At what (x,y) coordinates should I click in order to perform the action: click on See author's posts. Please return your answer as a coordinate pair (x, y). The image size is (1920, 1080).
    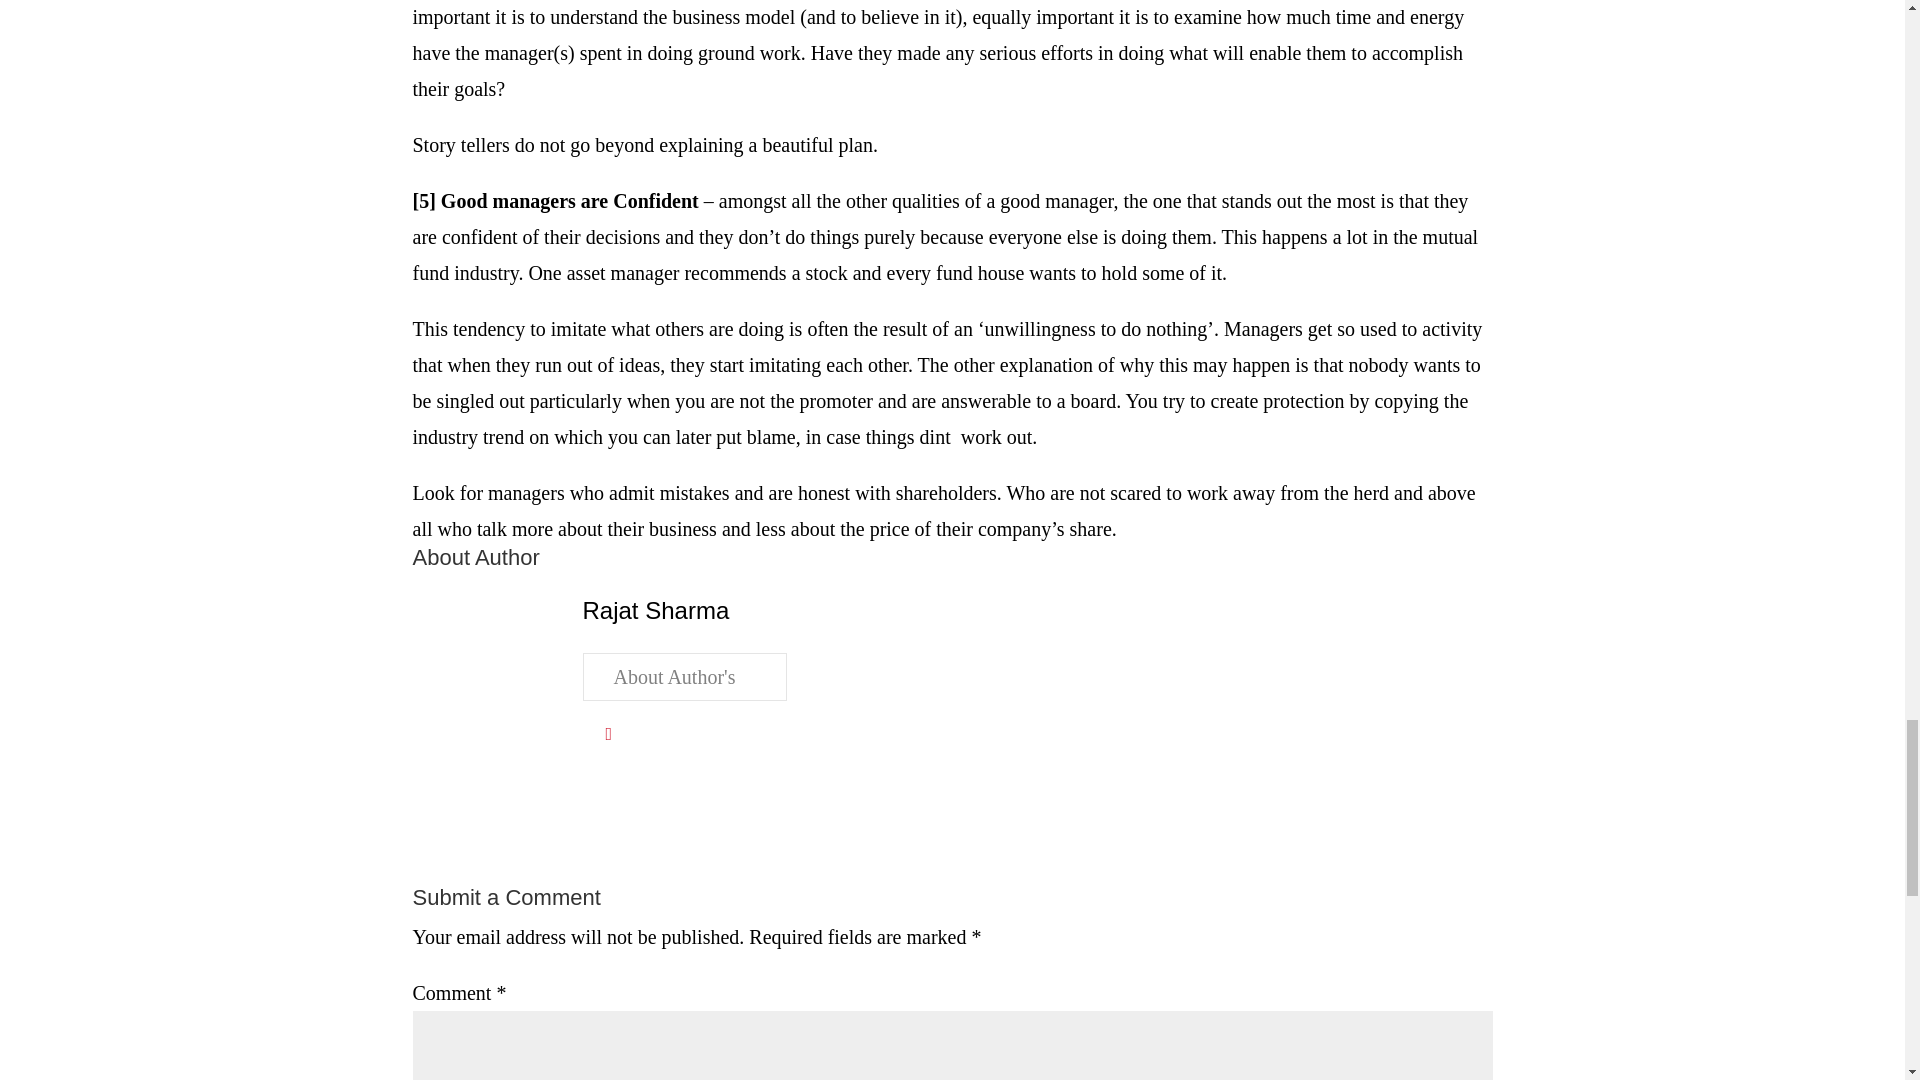
    Looking at the image, I should click on (683, 676).